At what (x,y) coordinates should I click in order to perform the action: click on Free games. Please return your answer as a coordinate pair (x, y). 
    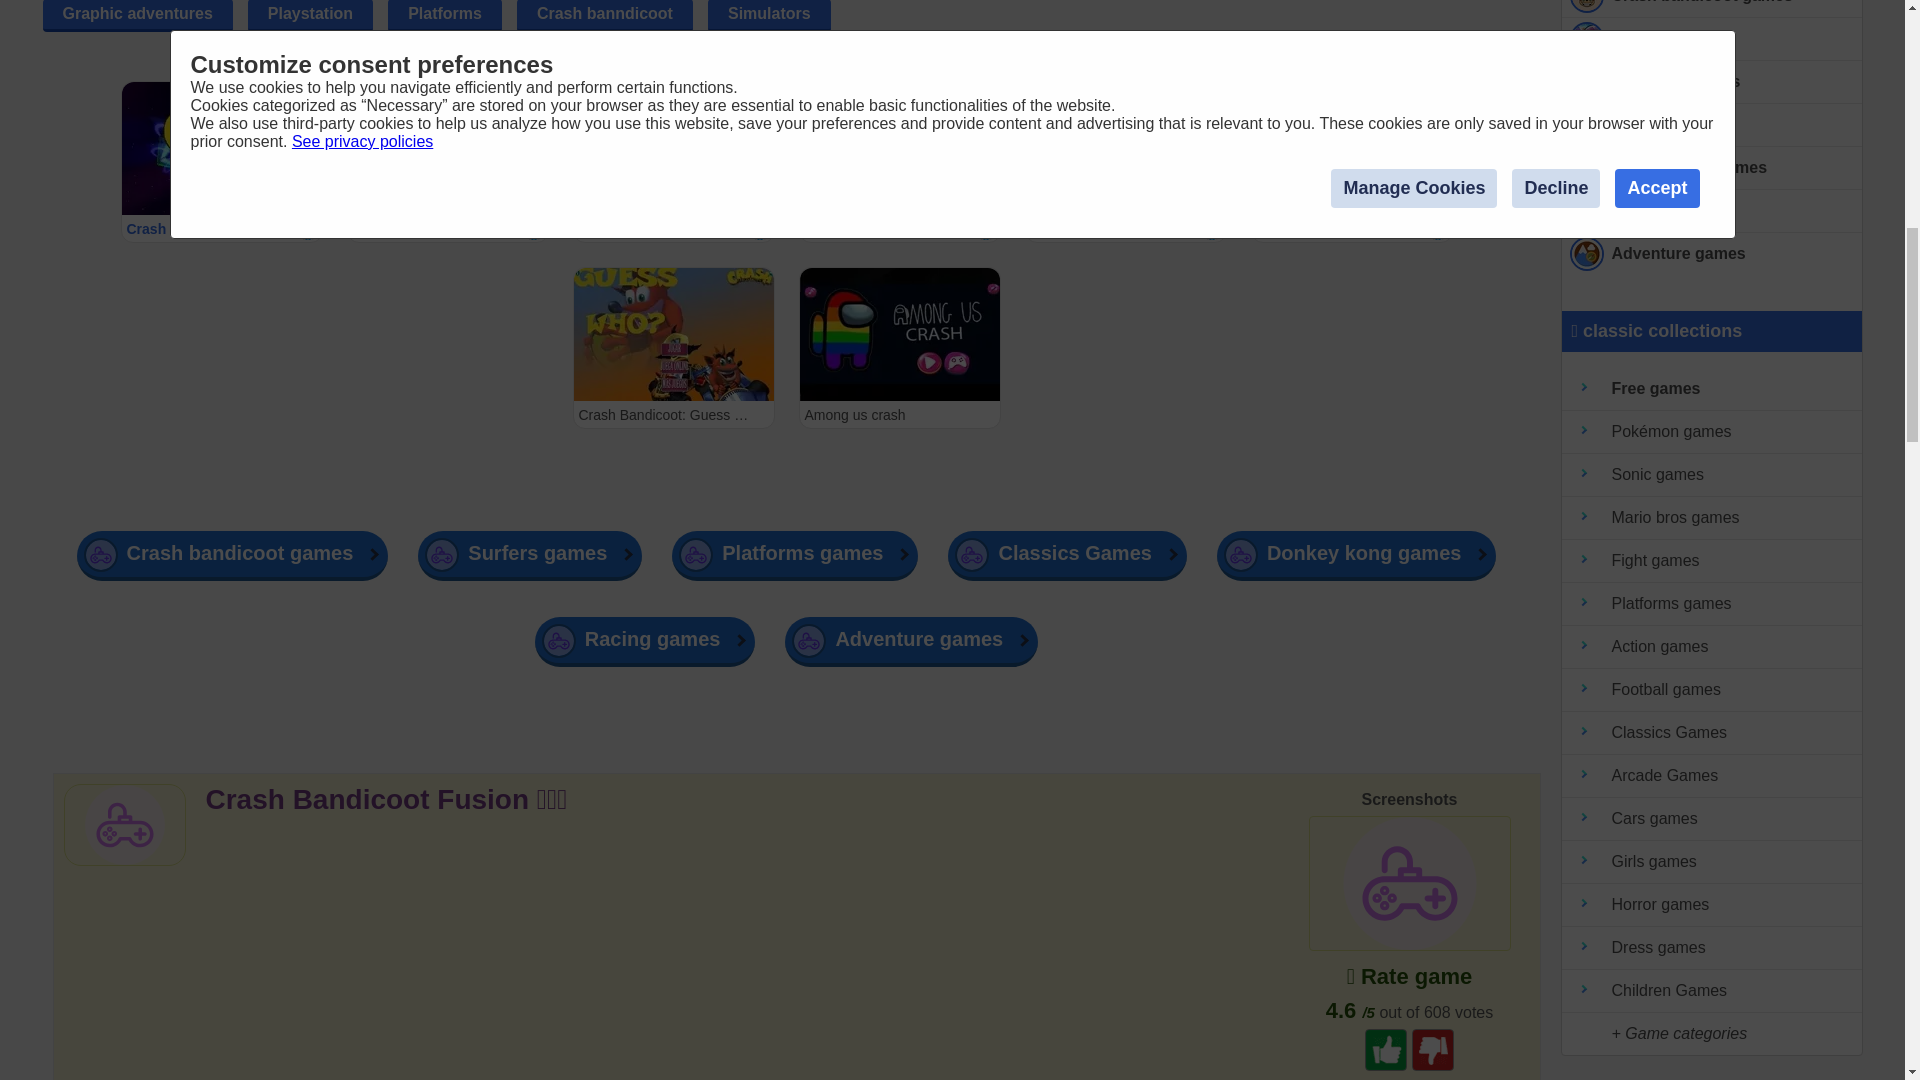
    Looking at the image, I should click on (1712, 390).